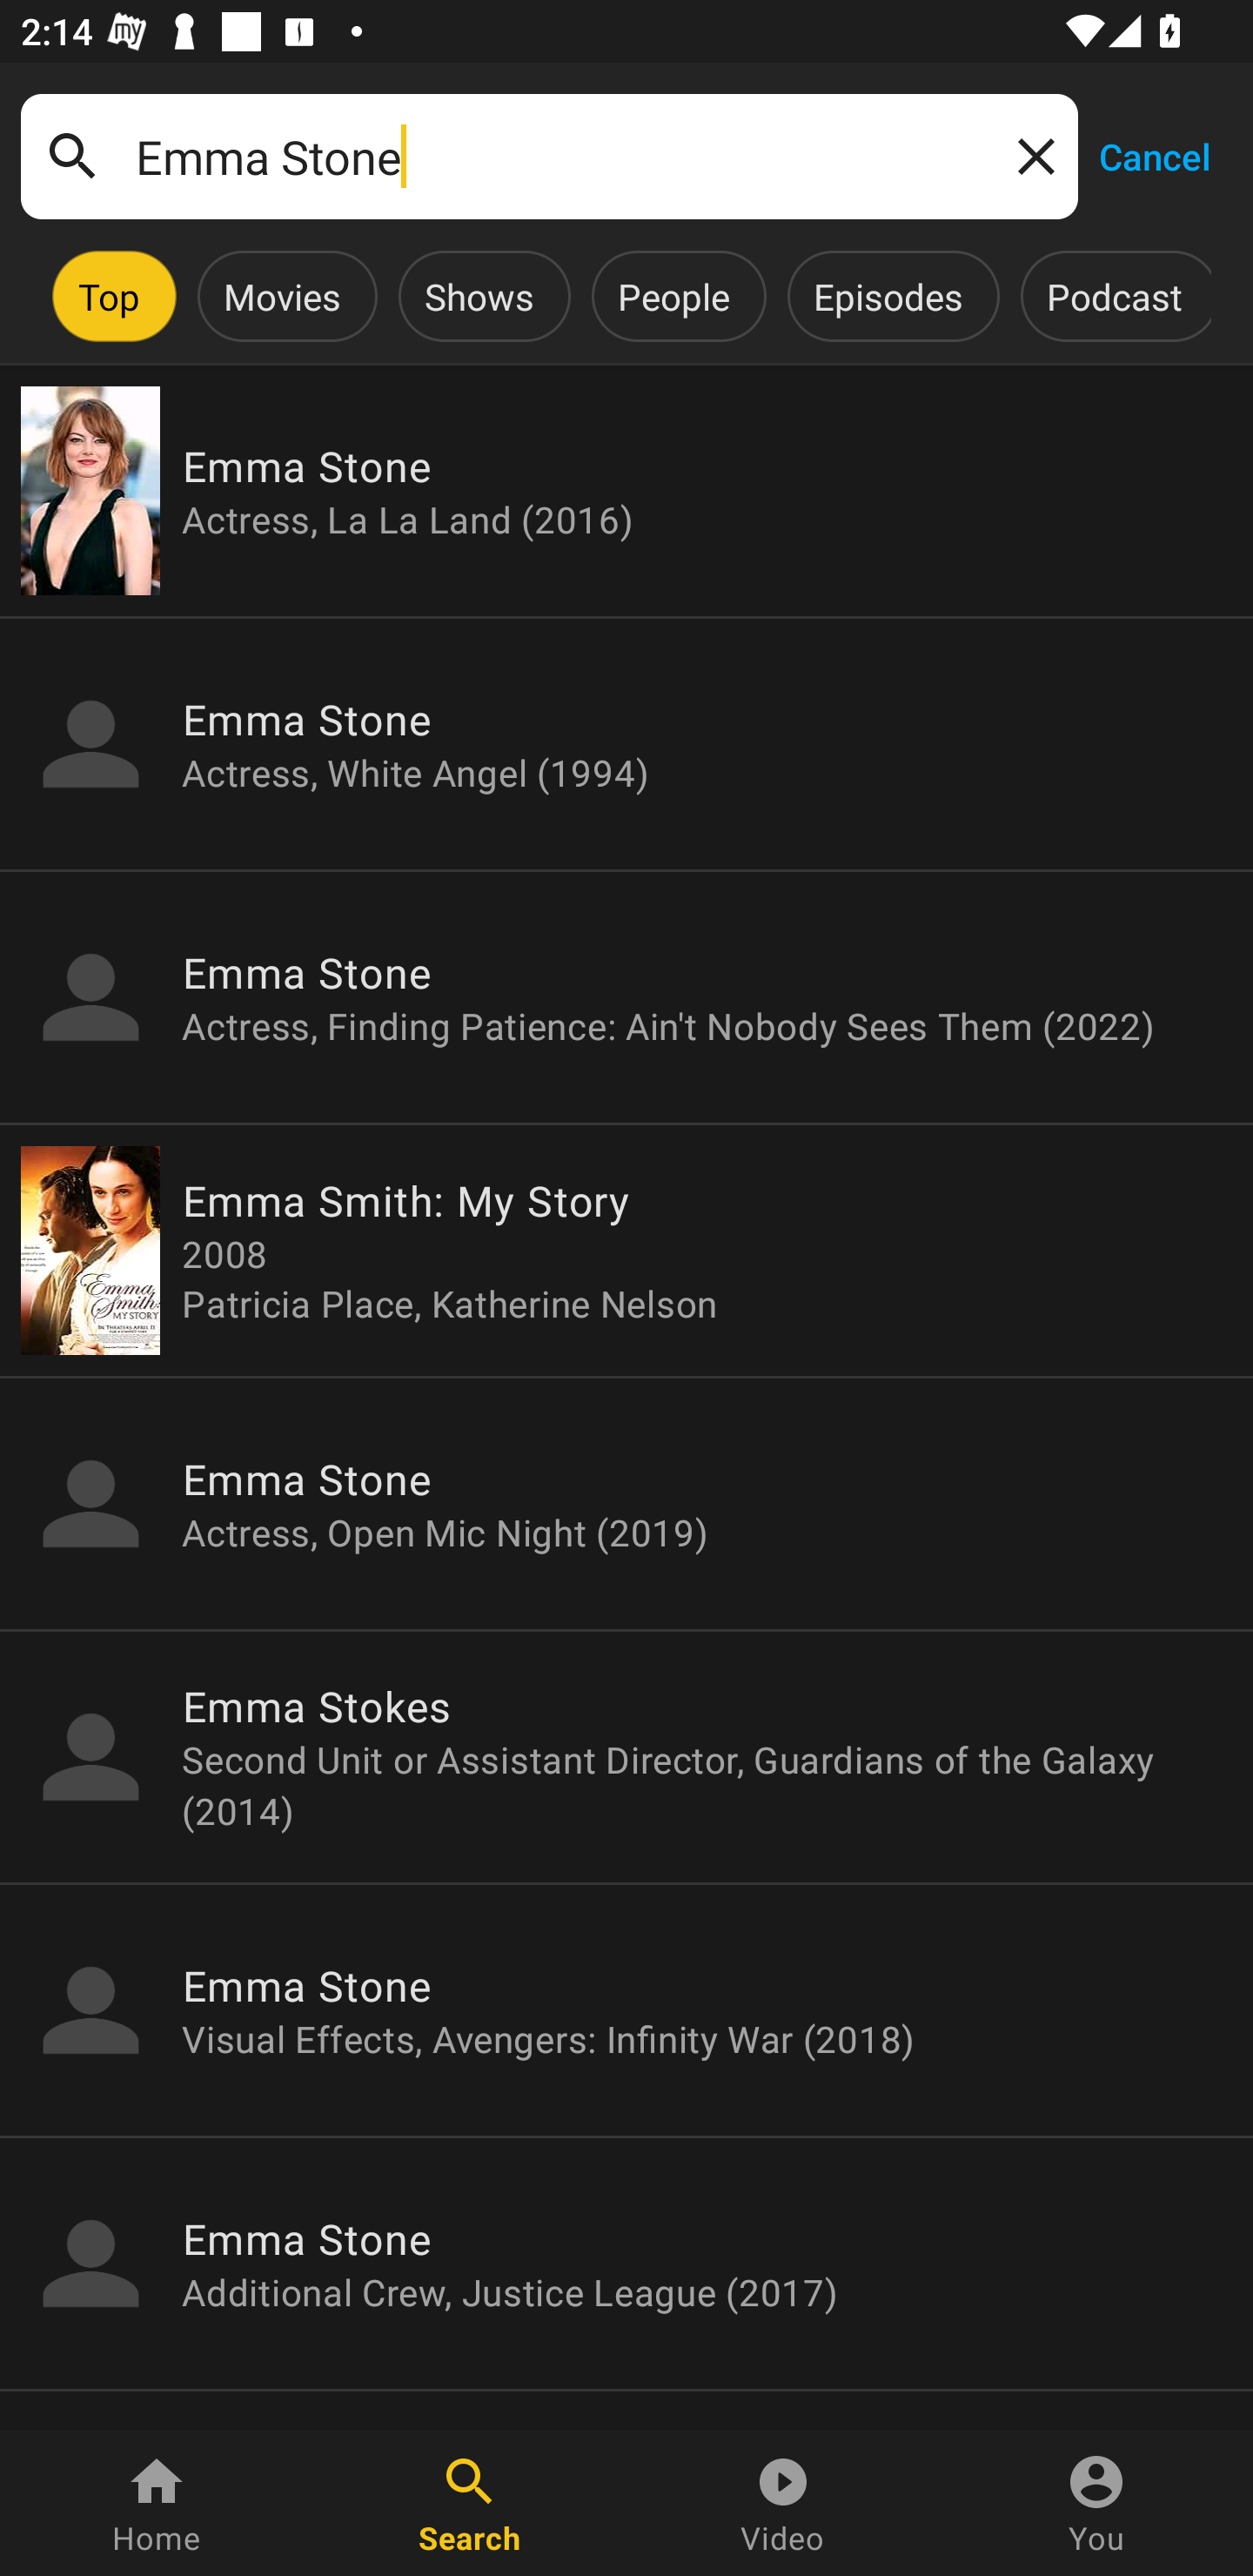 The width and height of the screenshot is (1253, 2576). What do you see at coordinates (157, 2503) in the screenshot?
I see `Home` at bounding box center [157, 2503].